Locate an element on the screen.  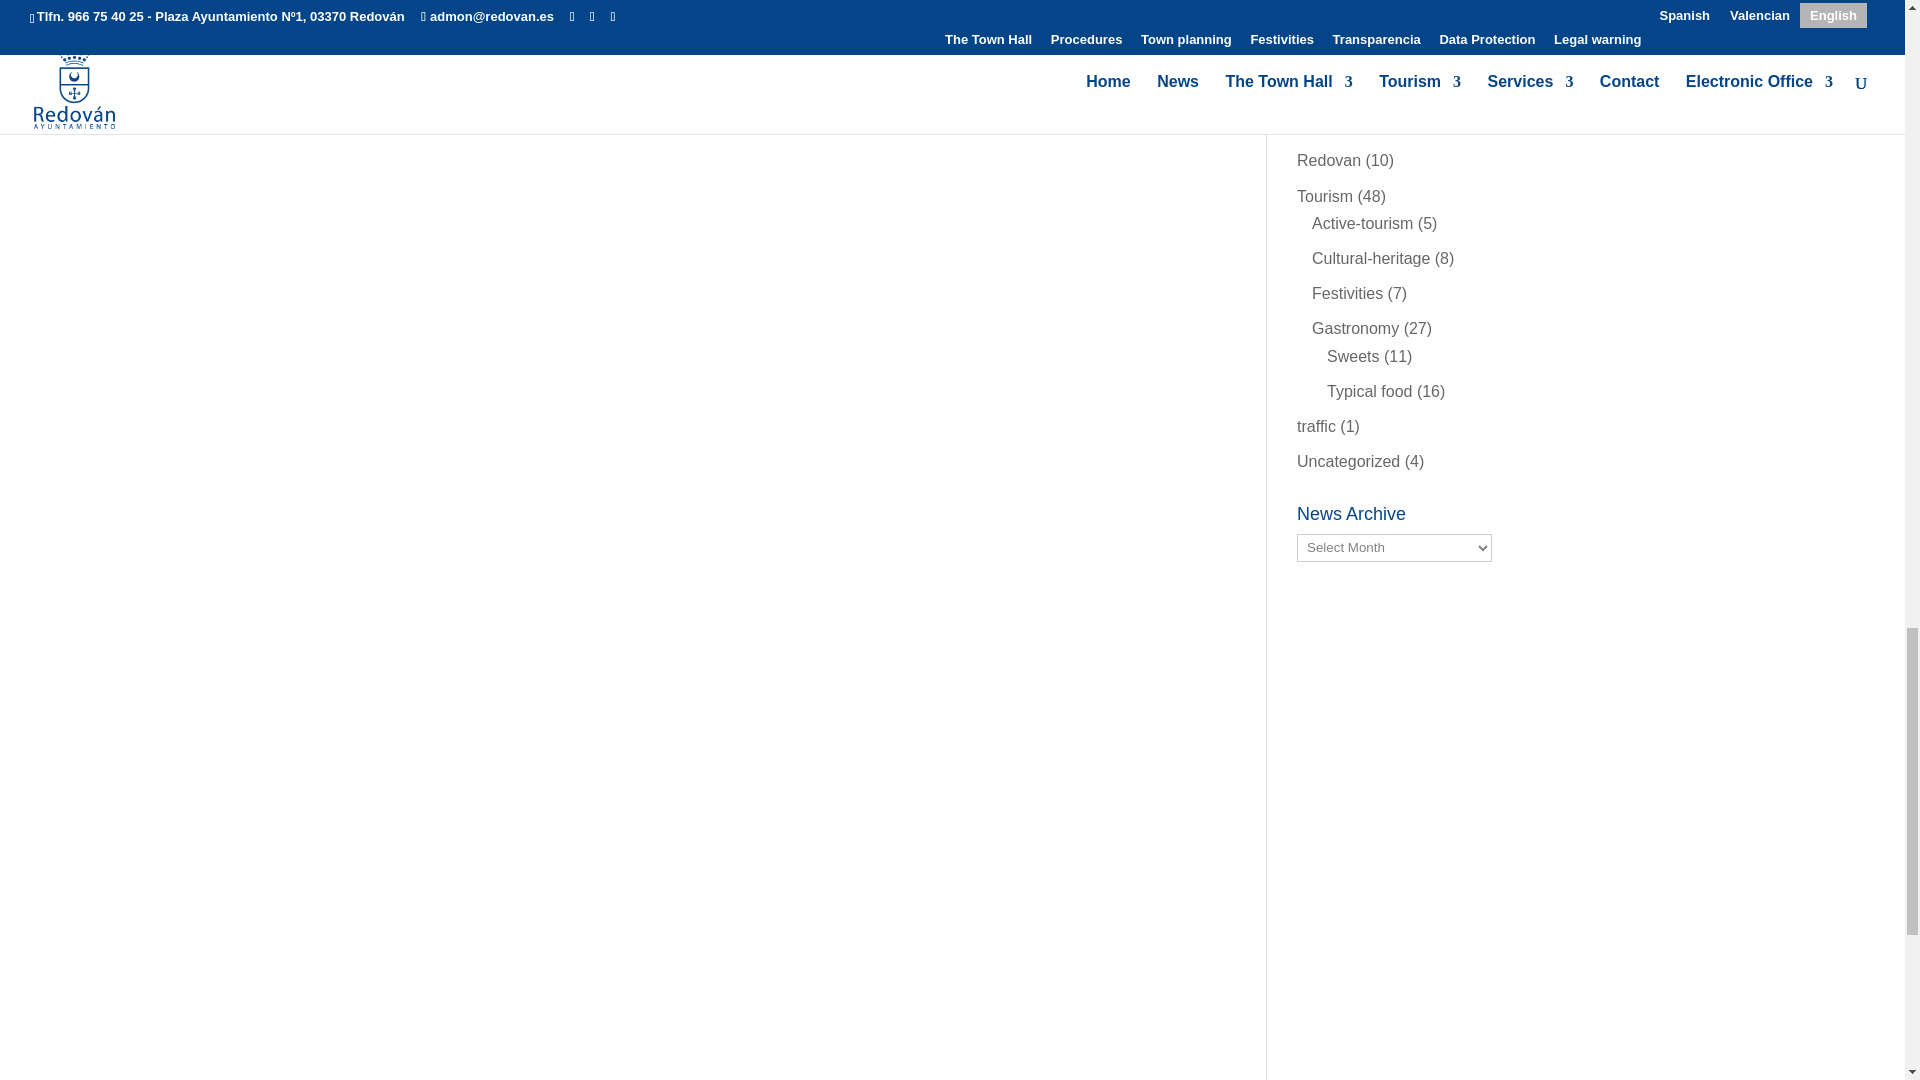
Descargar en Appstore is located at coordinates (1326, 1072).